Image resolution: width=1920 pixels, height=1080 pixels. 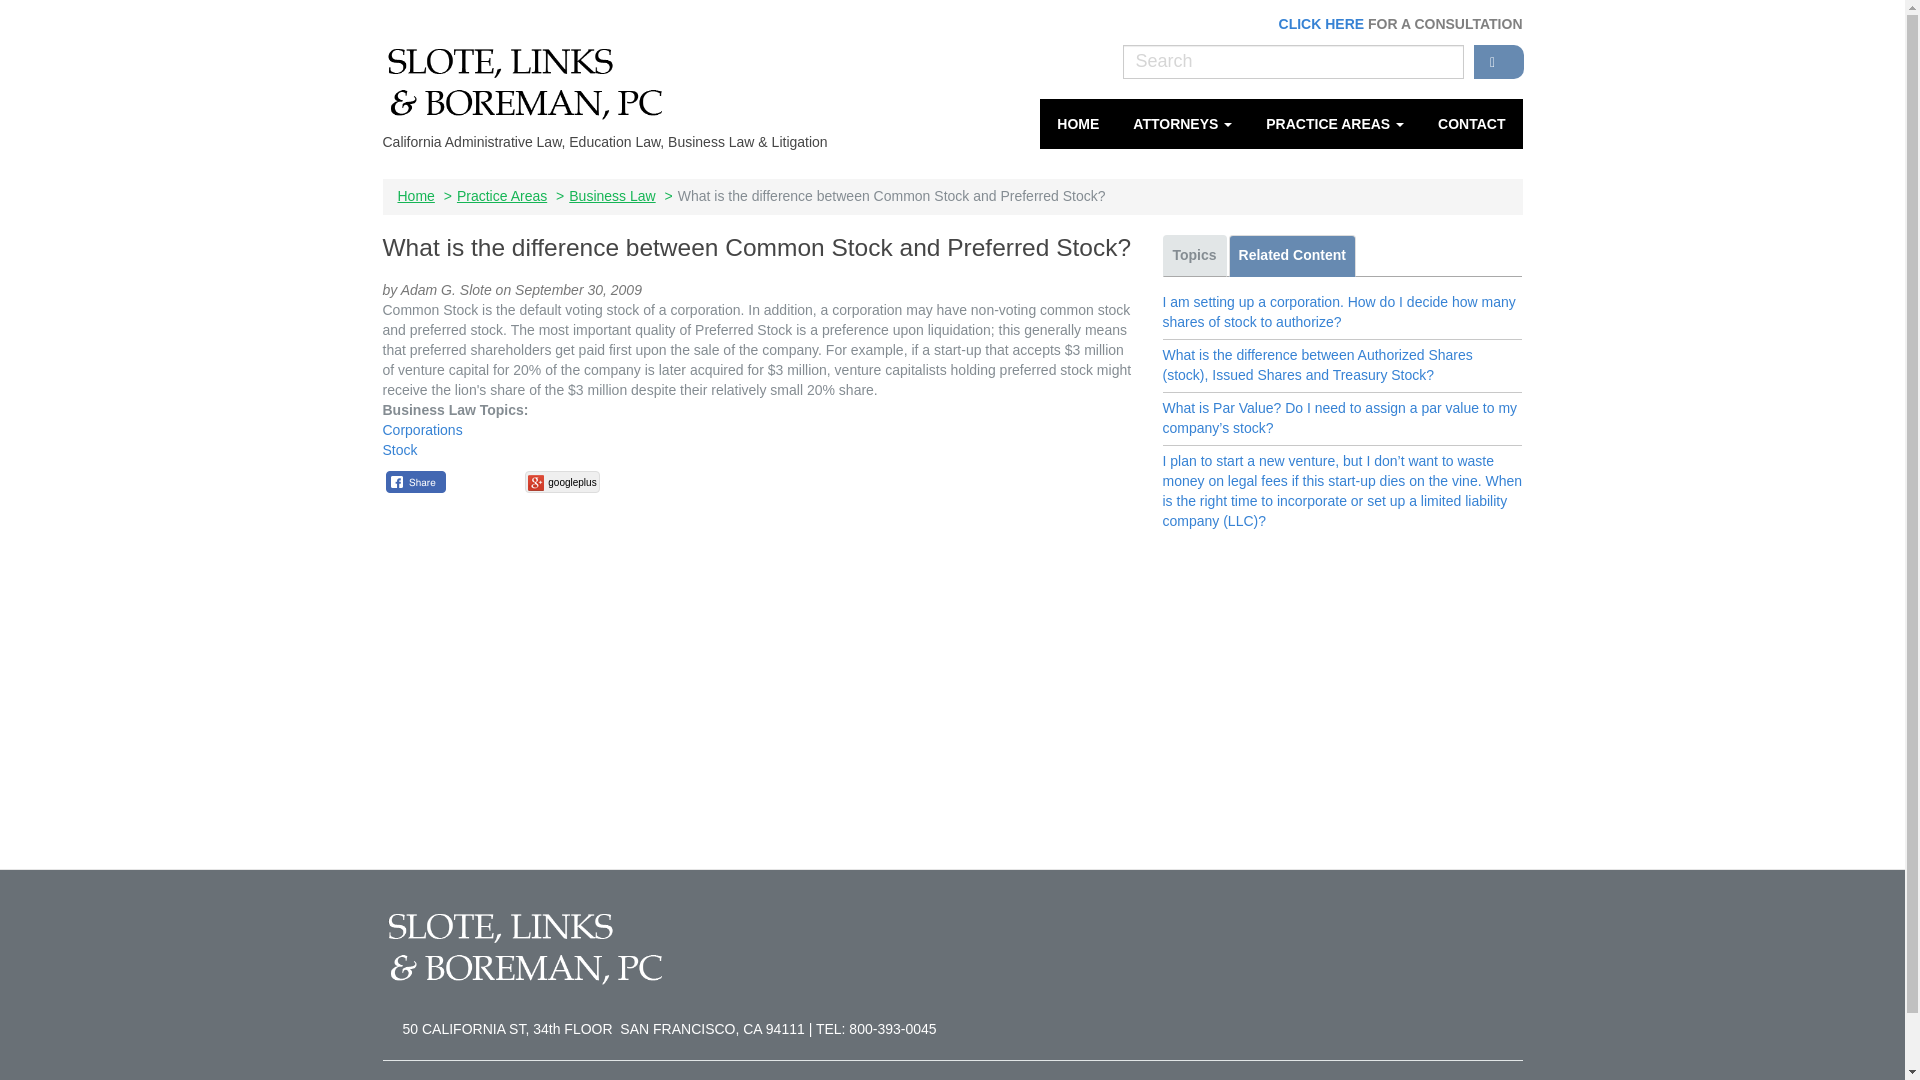 I want to click on CLICK HERE, so click(x=1322, y=24).